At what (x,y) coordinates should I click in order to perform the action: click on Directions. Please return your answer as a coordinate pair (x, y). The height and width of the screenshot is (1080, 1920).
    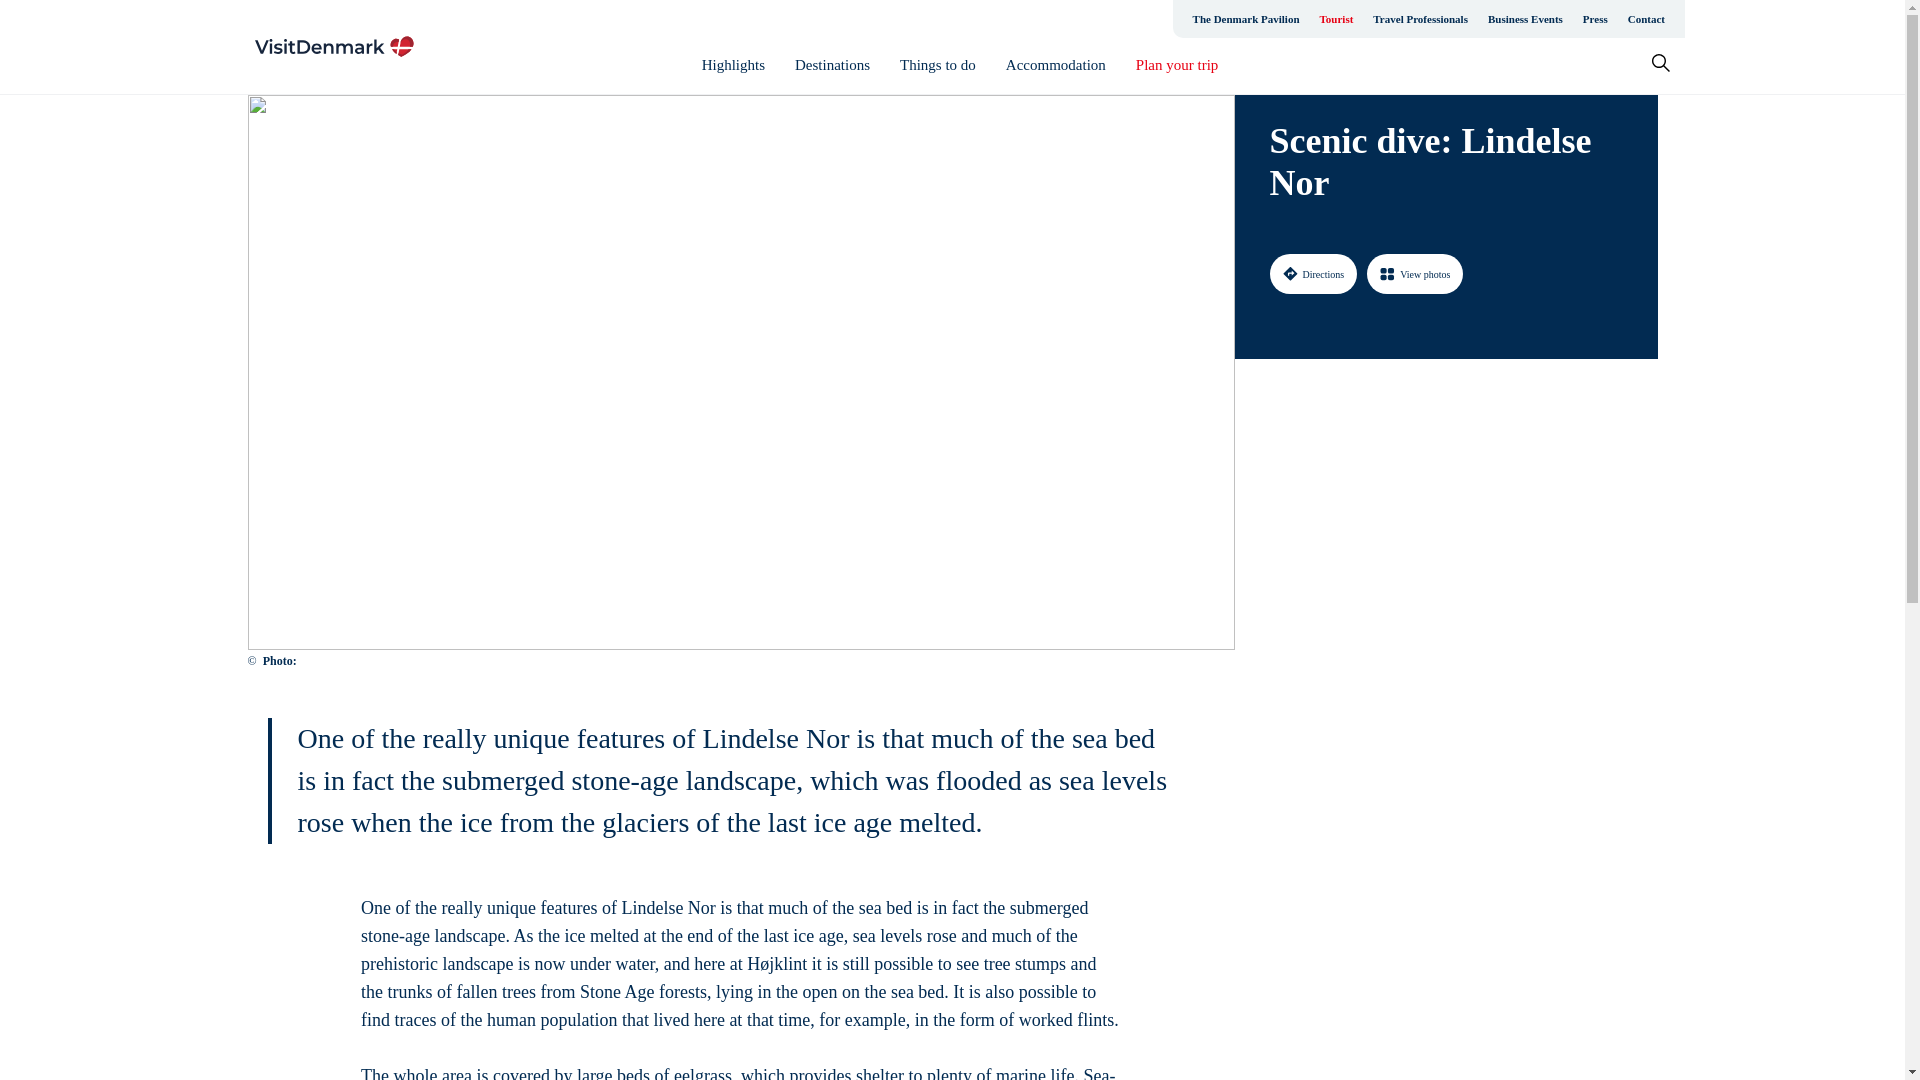
    Looking at the image, I should click on (1313, 273).